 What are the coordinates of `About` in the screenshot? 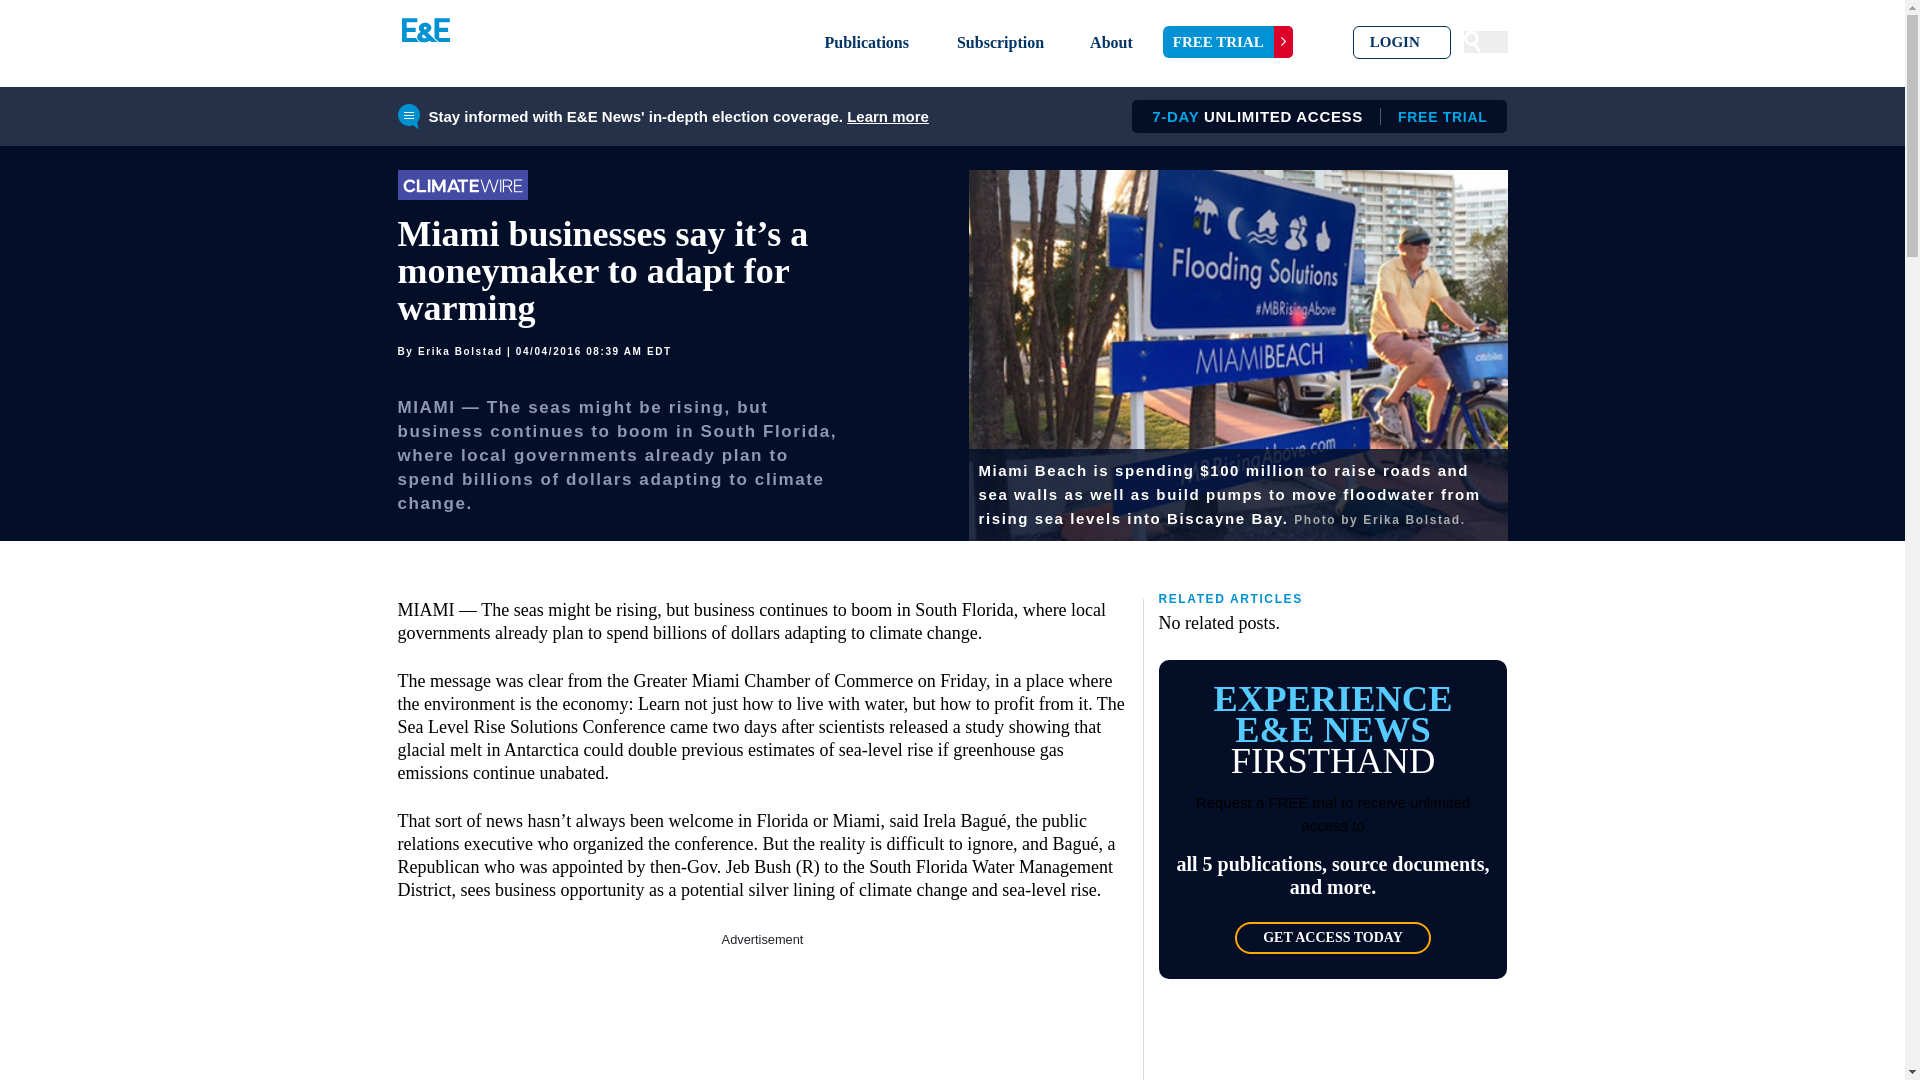 It's located at (1312, 116).